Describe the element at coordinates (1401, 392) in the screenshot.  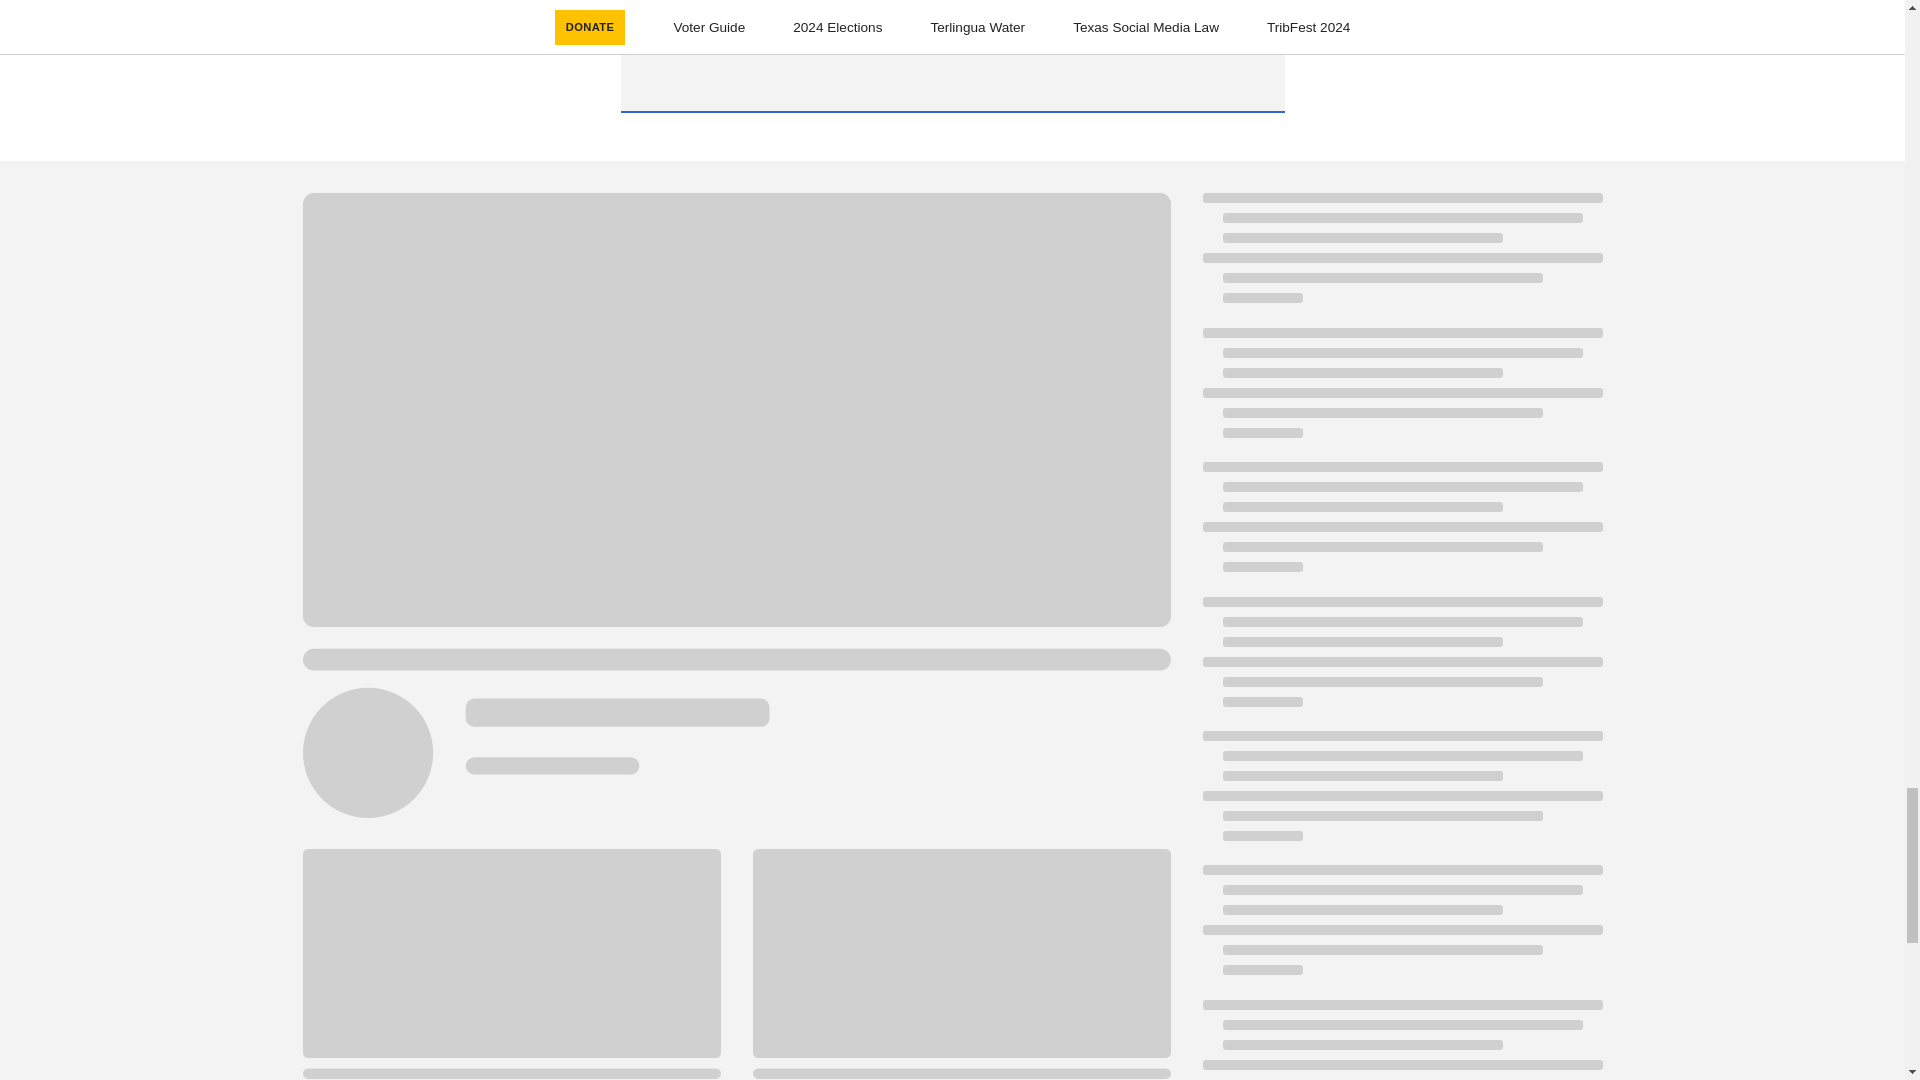
I see `Loading indicator` at that location.